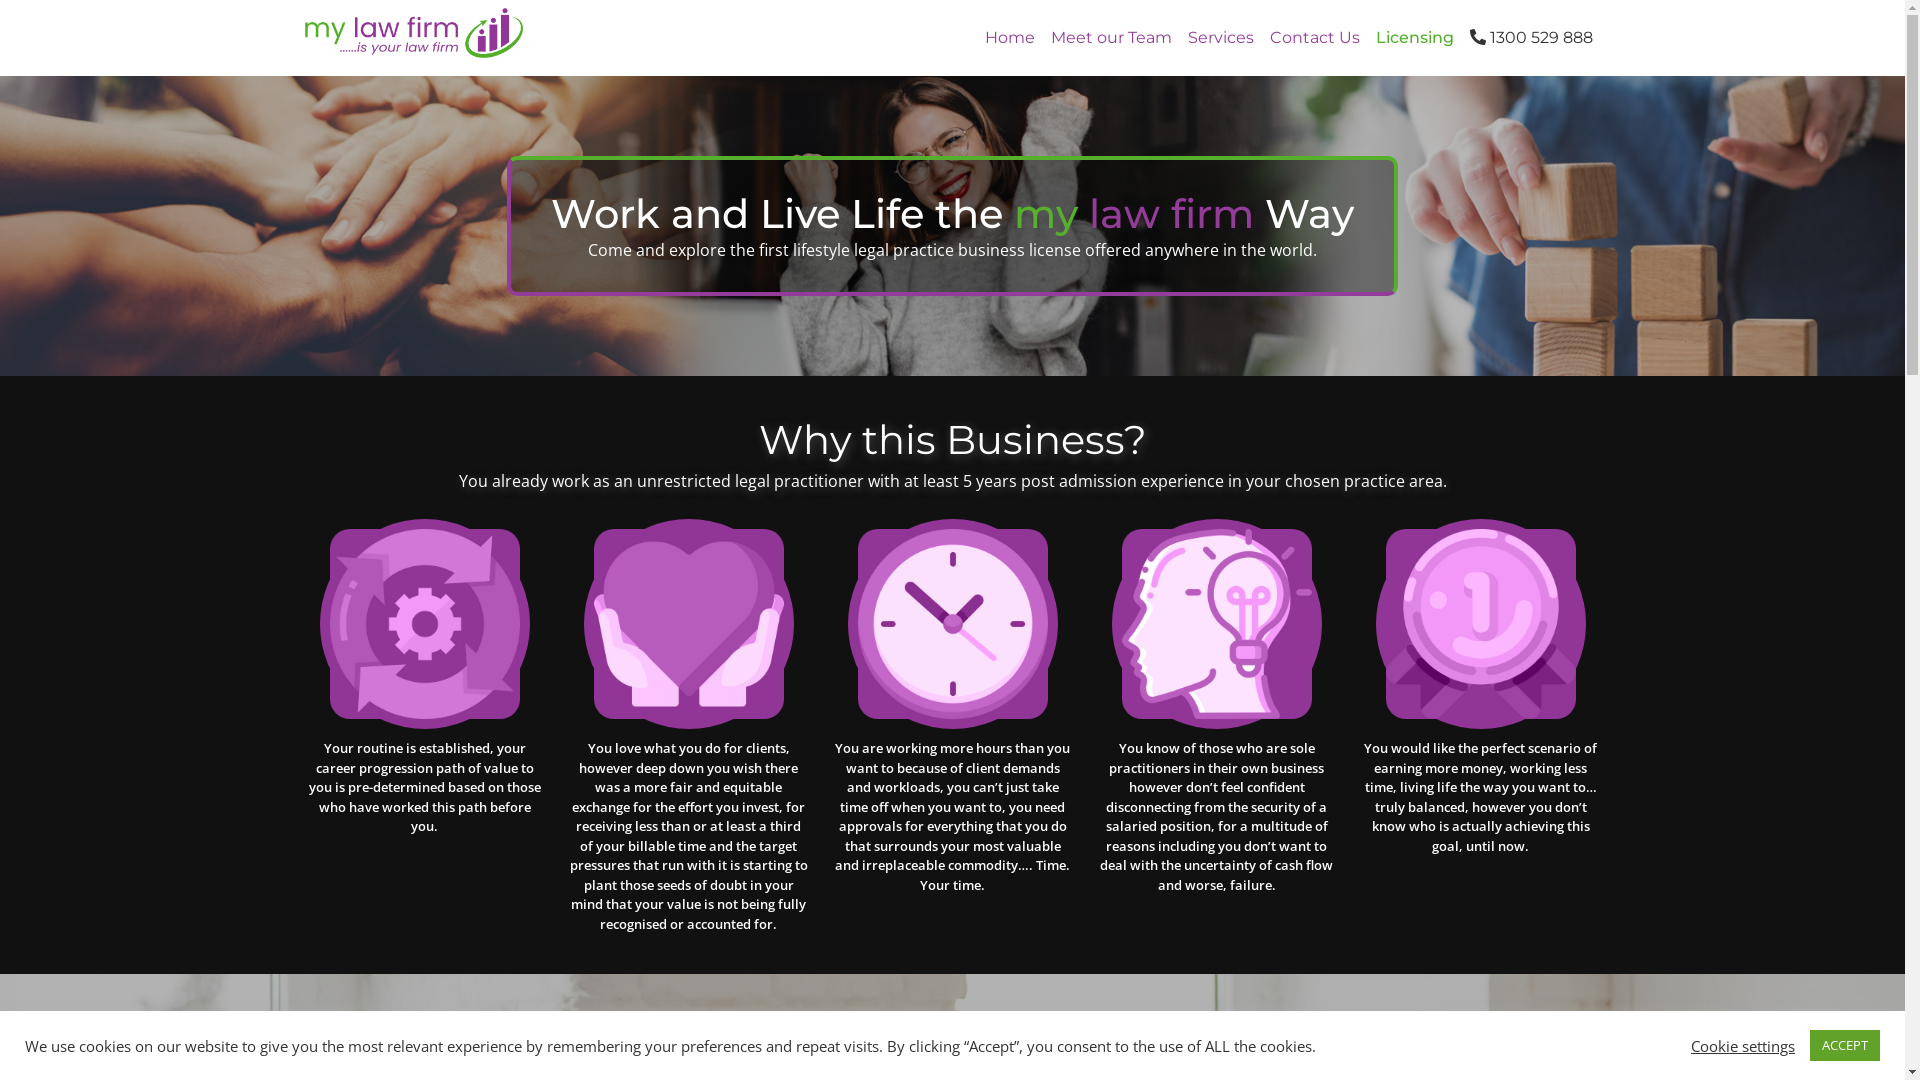 The height and width of the screenshot is (1080, 1920). Describe the element at coordinates (1110, 38) in the screenshot. I see `Meet our Team` at that location.